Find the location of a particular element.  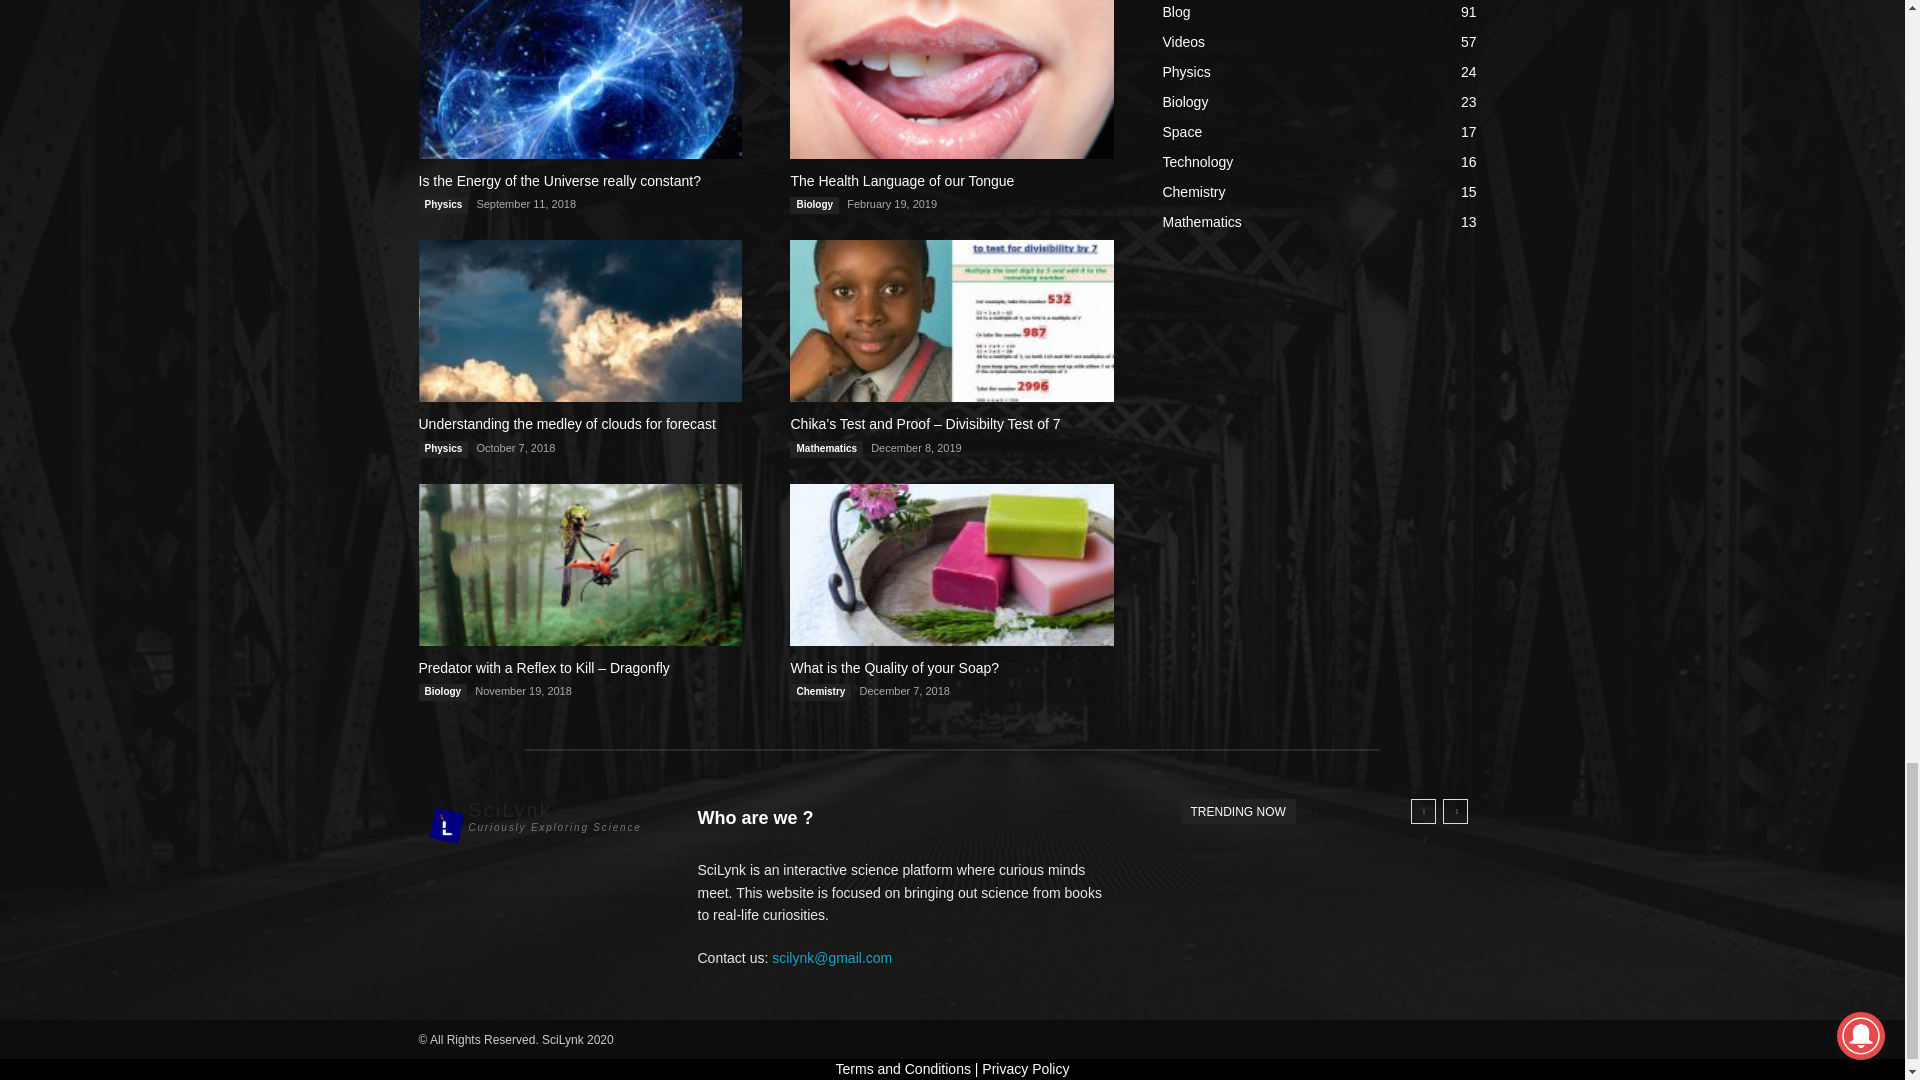

Is the Energy of the Universe really constant? is located at coordinates (580, 79).